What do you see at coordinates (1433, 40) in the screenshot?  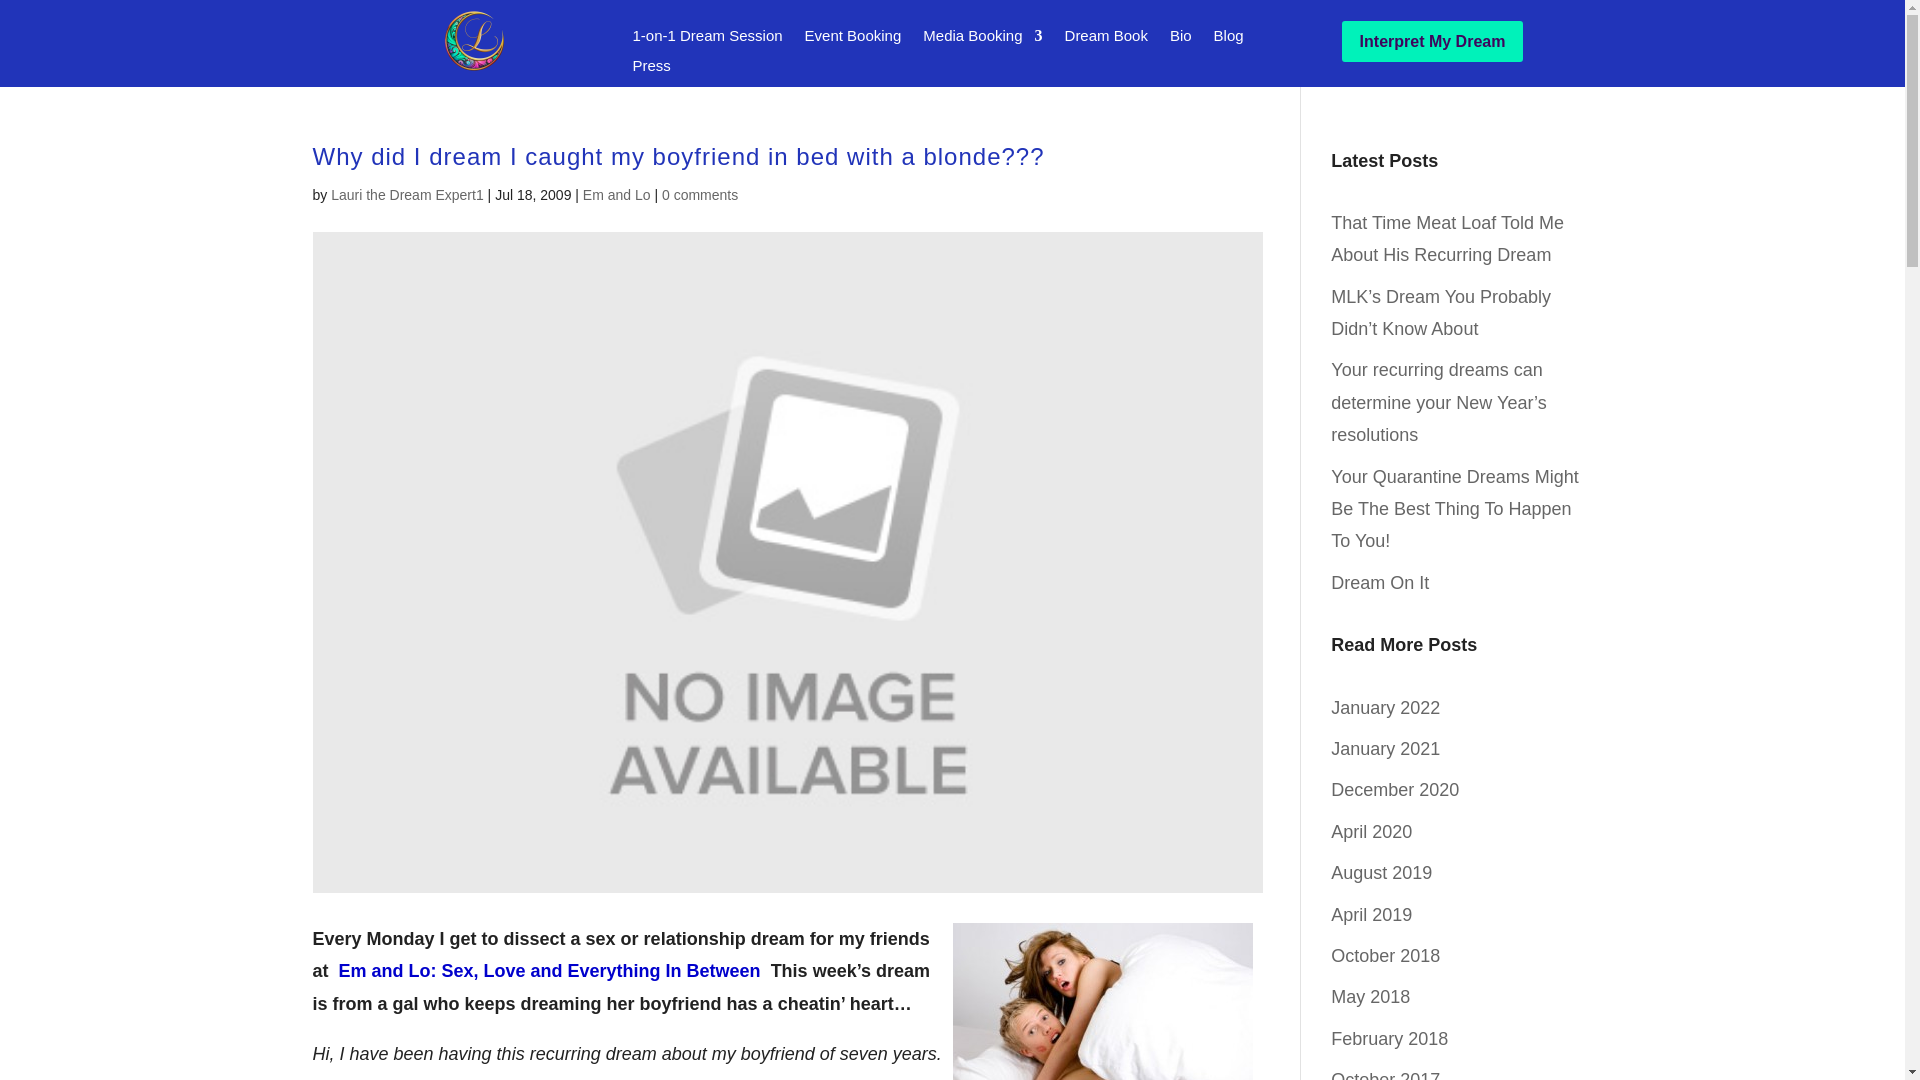 I see `Interpret My Dream` at bounding box center [1433, 40].